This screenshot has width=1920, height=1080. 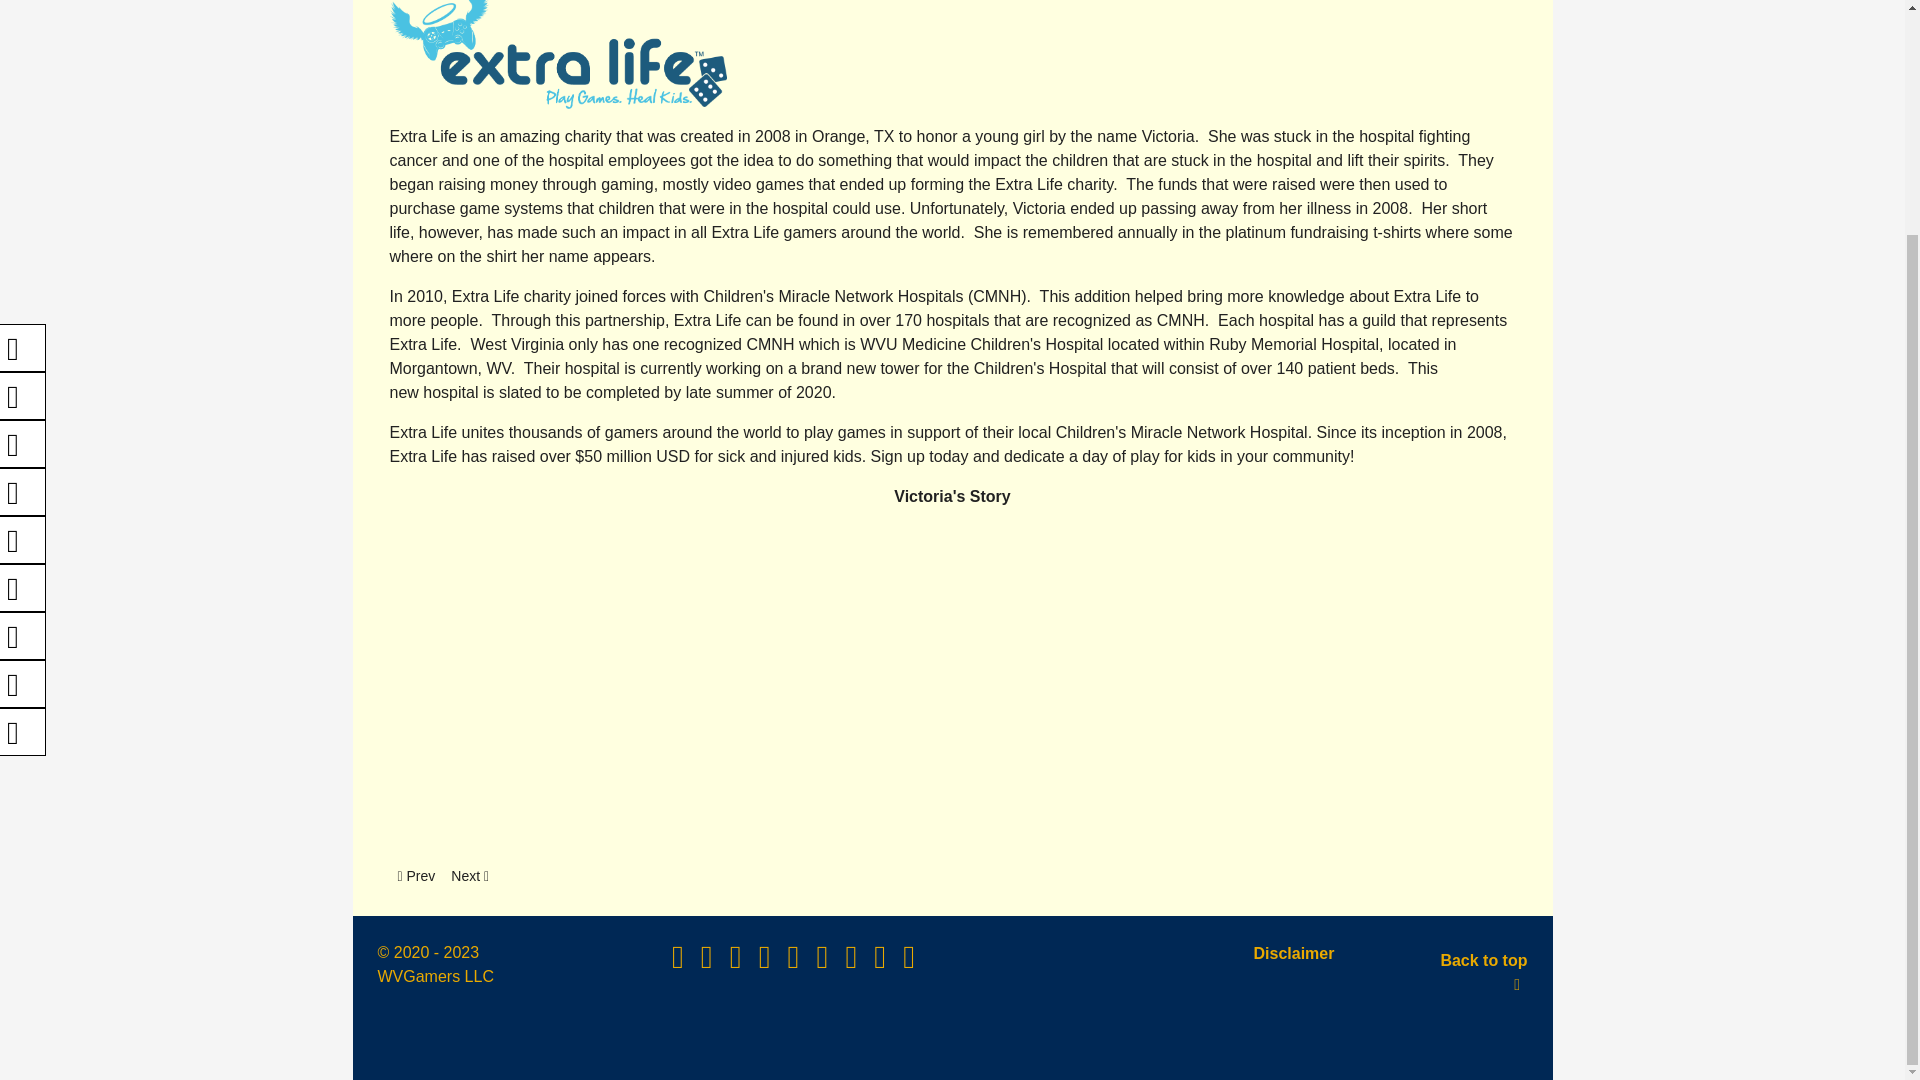 What do you see at coordinates (23, 204) in the screenshot?
I see `Instagram` at bounding box center [23, 204].